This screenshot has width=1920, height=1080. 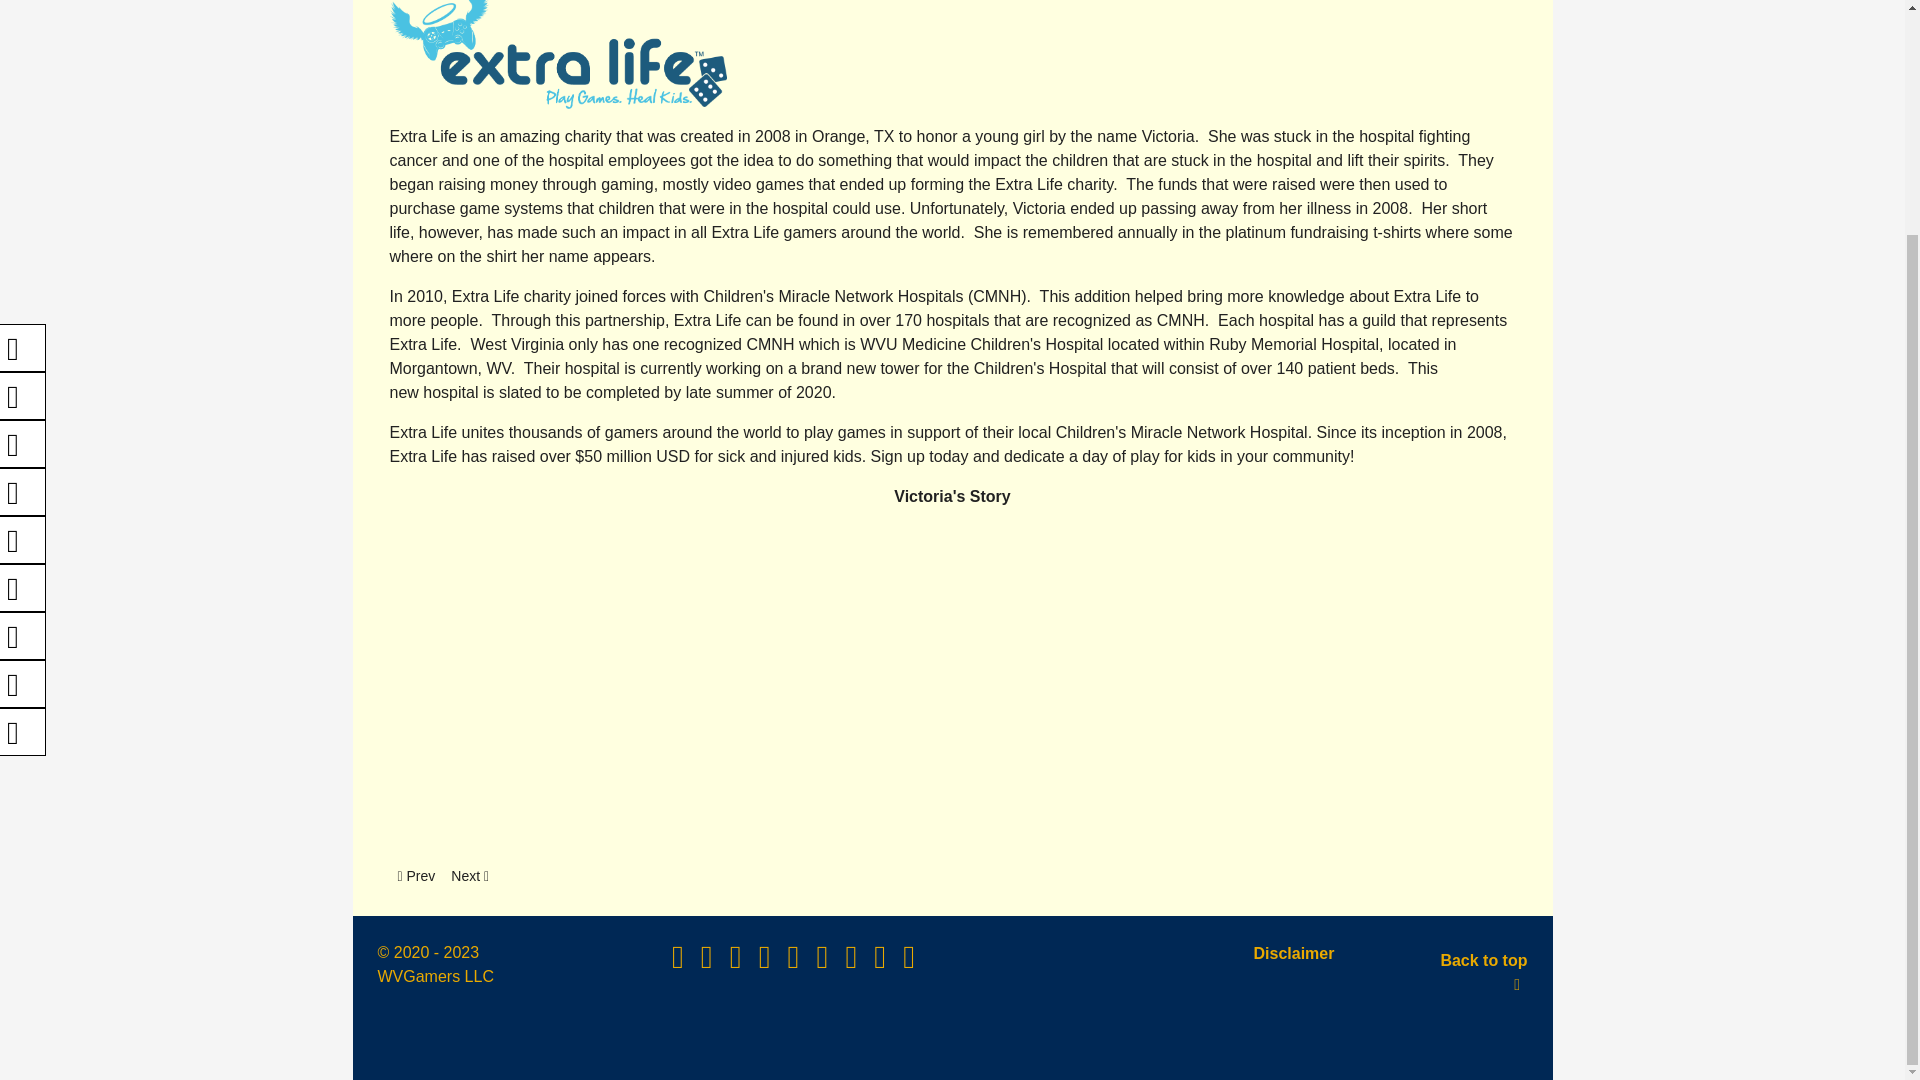 What do you see at coordinates (23, 204) in the screenshot?
I see `Instagram` at bounding box center [23, 204].